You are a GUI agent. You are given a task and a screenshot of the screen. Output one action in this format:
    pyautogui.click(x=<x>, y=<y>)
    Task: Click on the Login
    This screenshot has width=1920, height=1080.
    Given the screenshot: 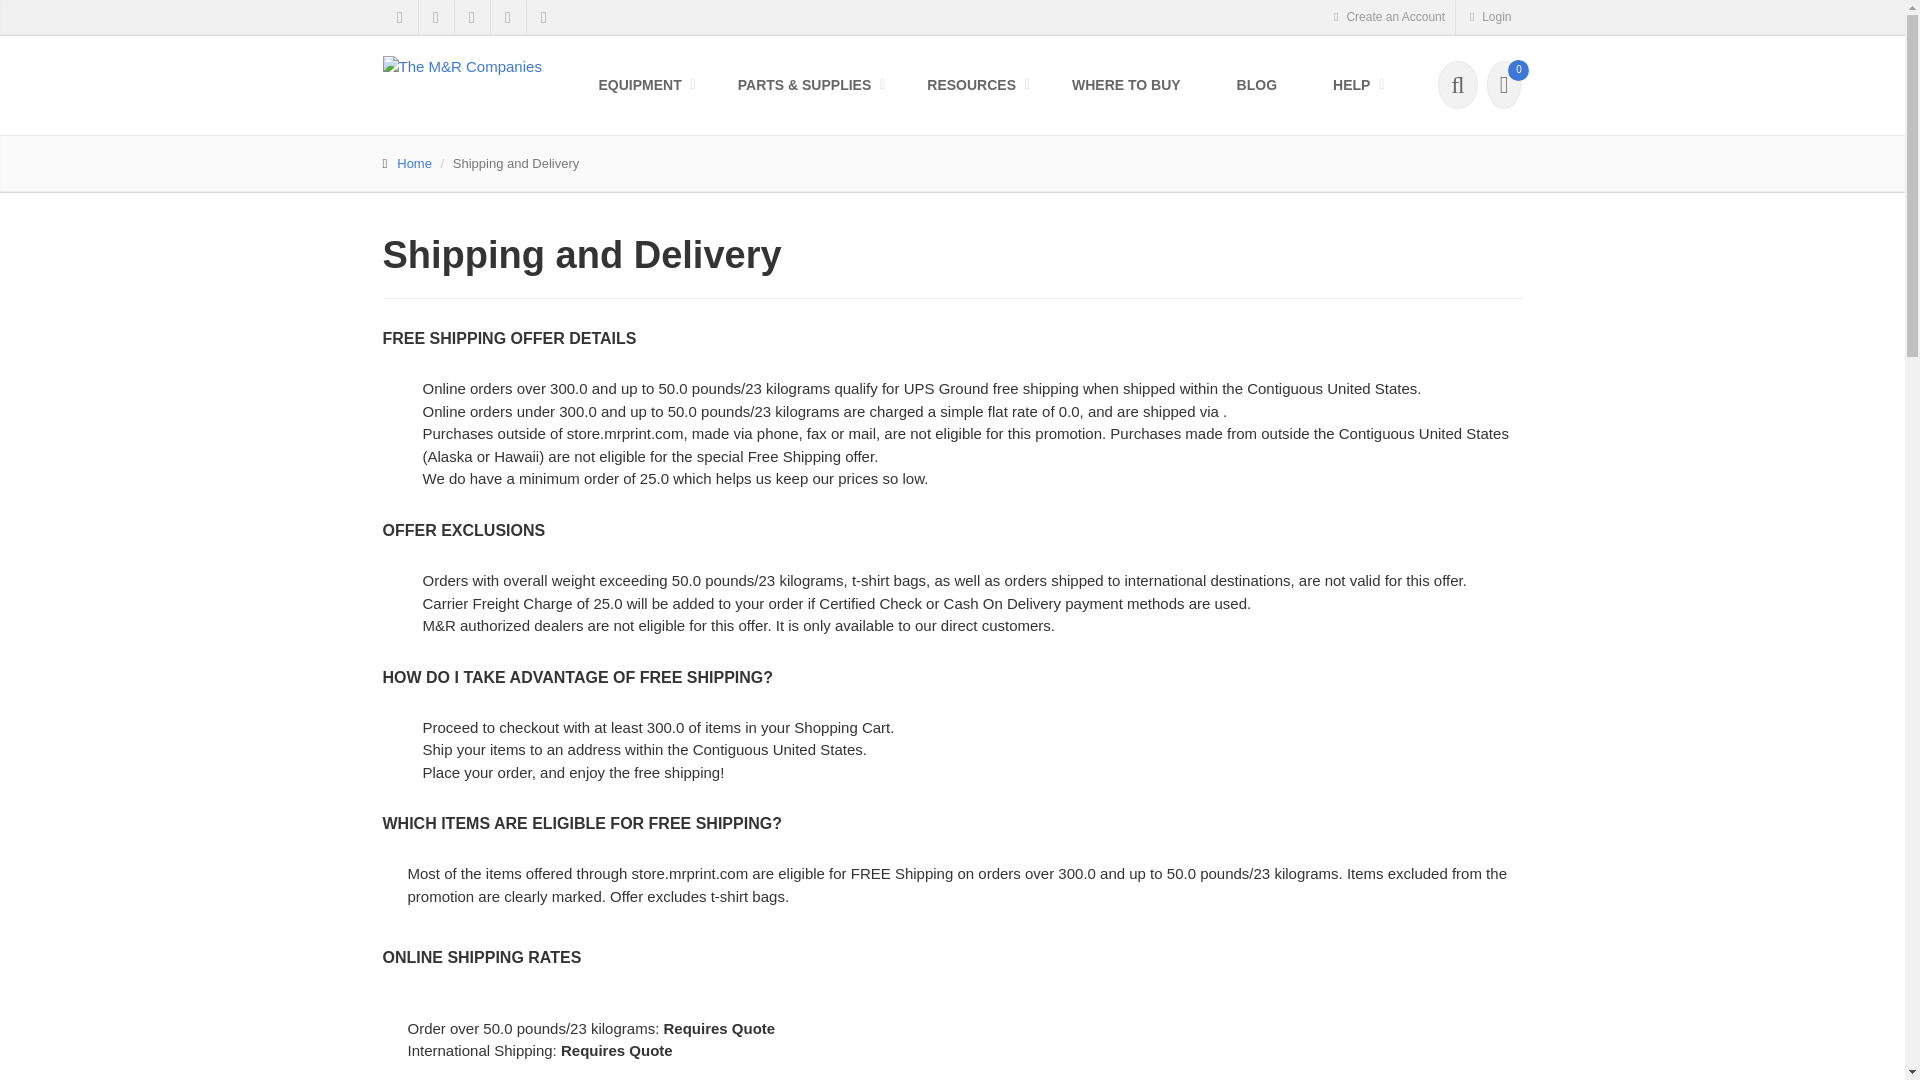 What is the action you would take?
    pyautogui.click(x=1488, y=17)
    